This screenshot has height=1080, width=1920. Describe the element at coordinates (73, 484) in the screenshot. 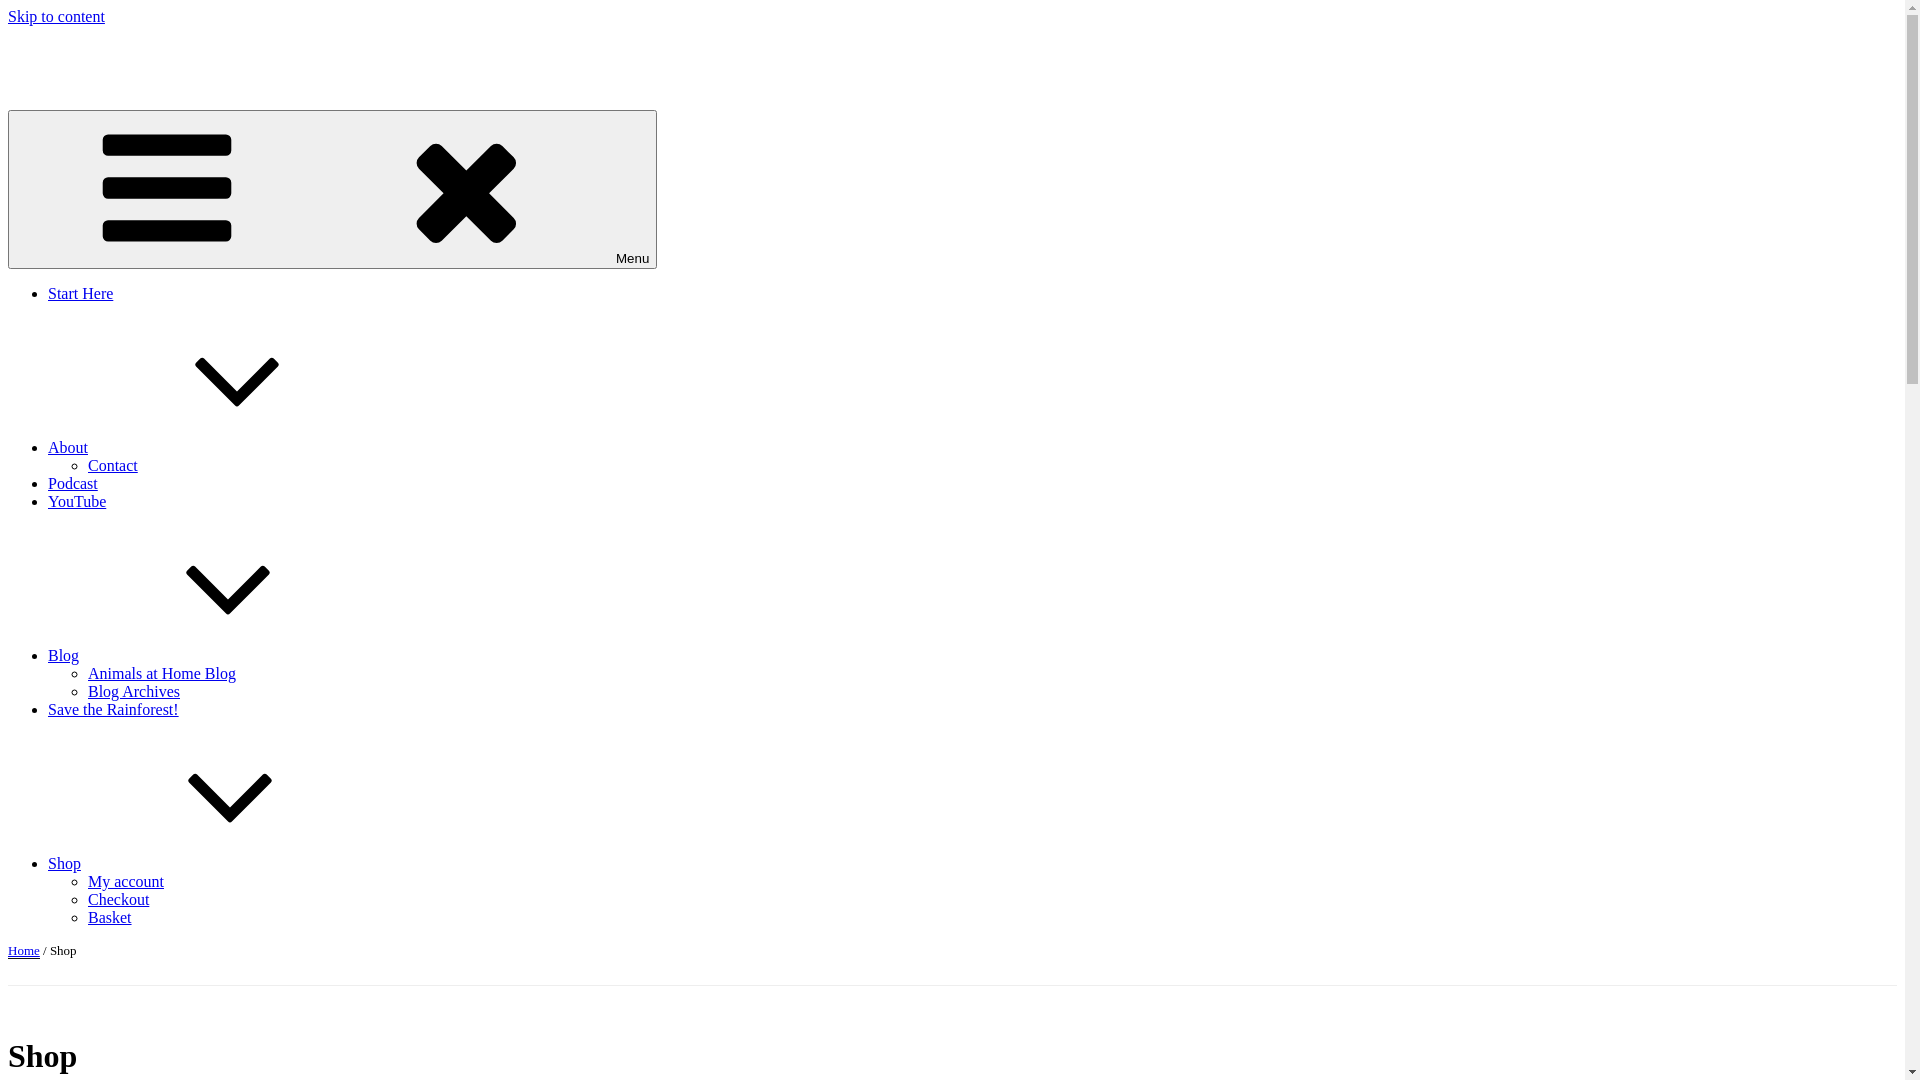

I see `Podcast` at that location.